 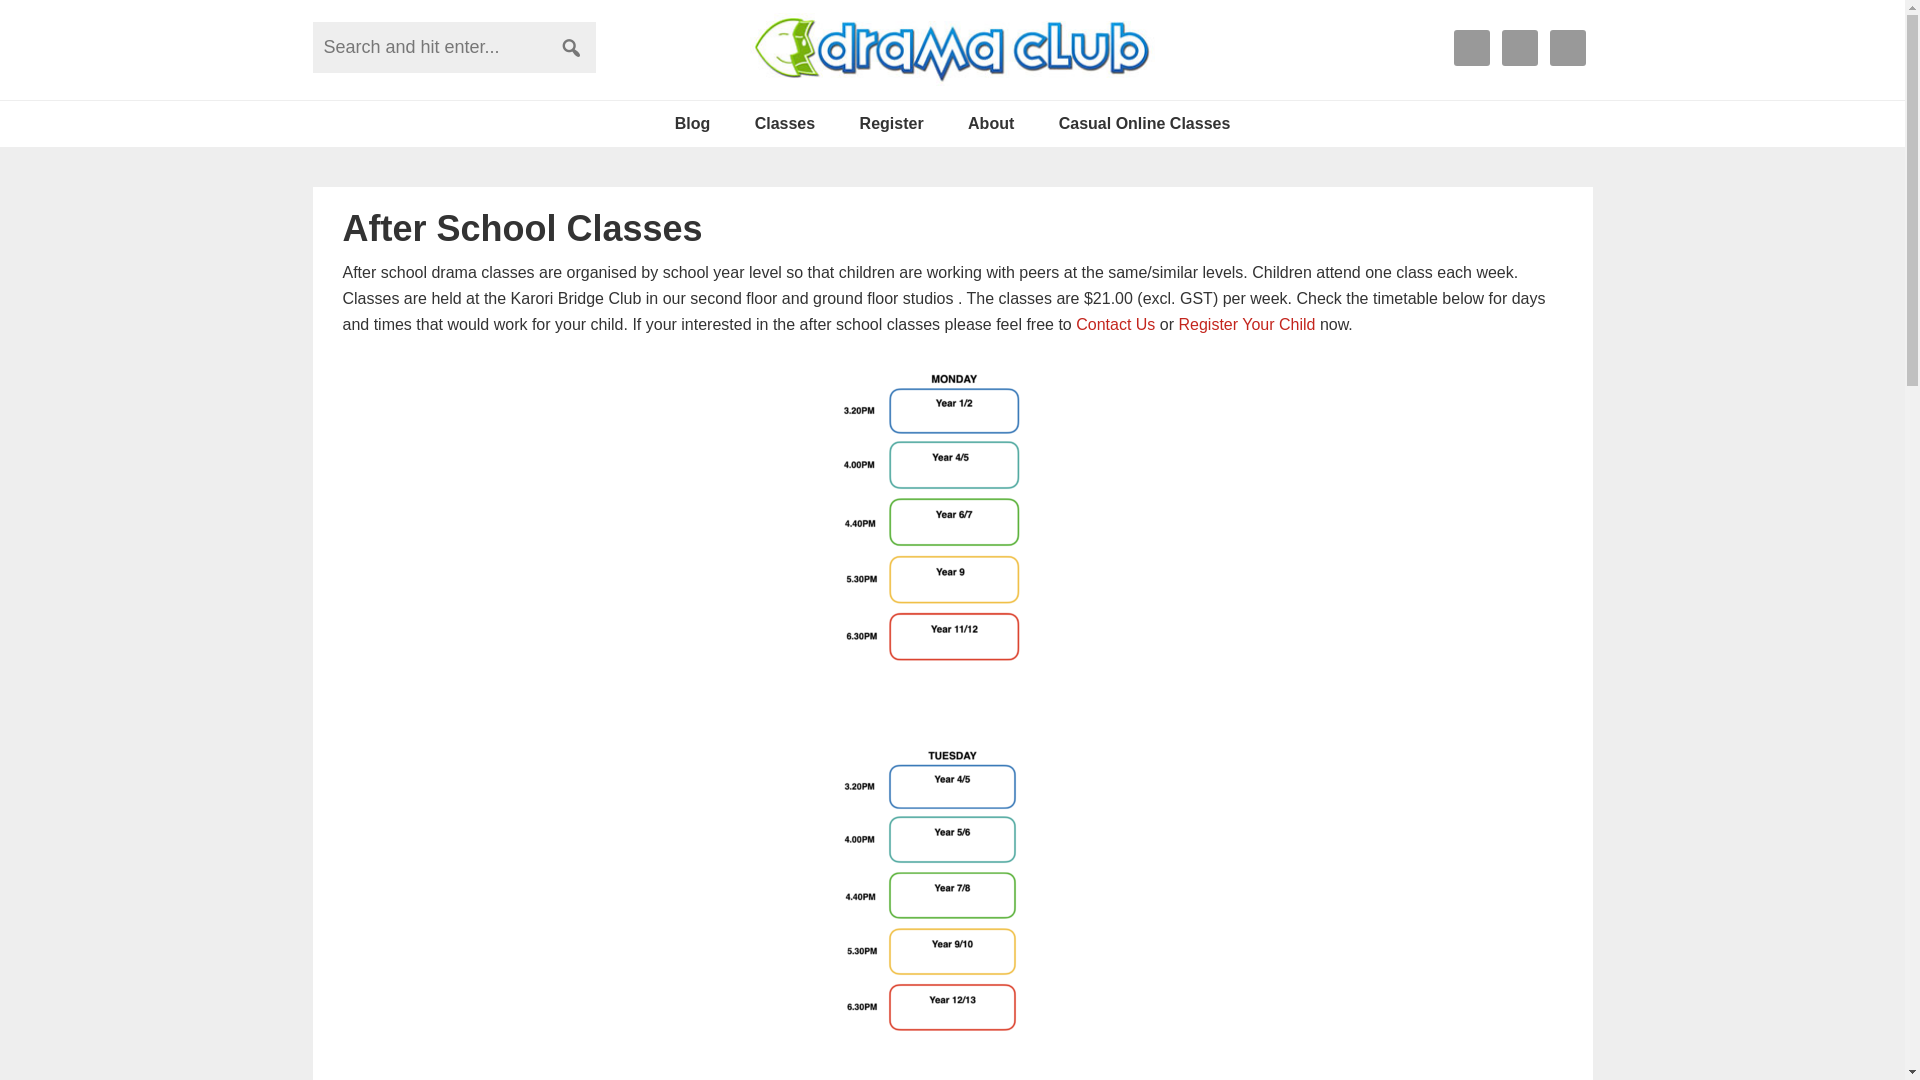 What do you see at coordinates (892, 124) in the screenshot?
I see `Register` at bounding box center [892, 124].